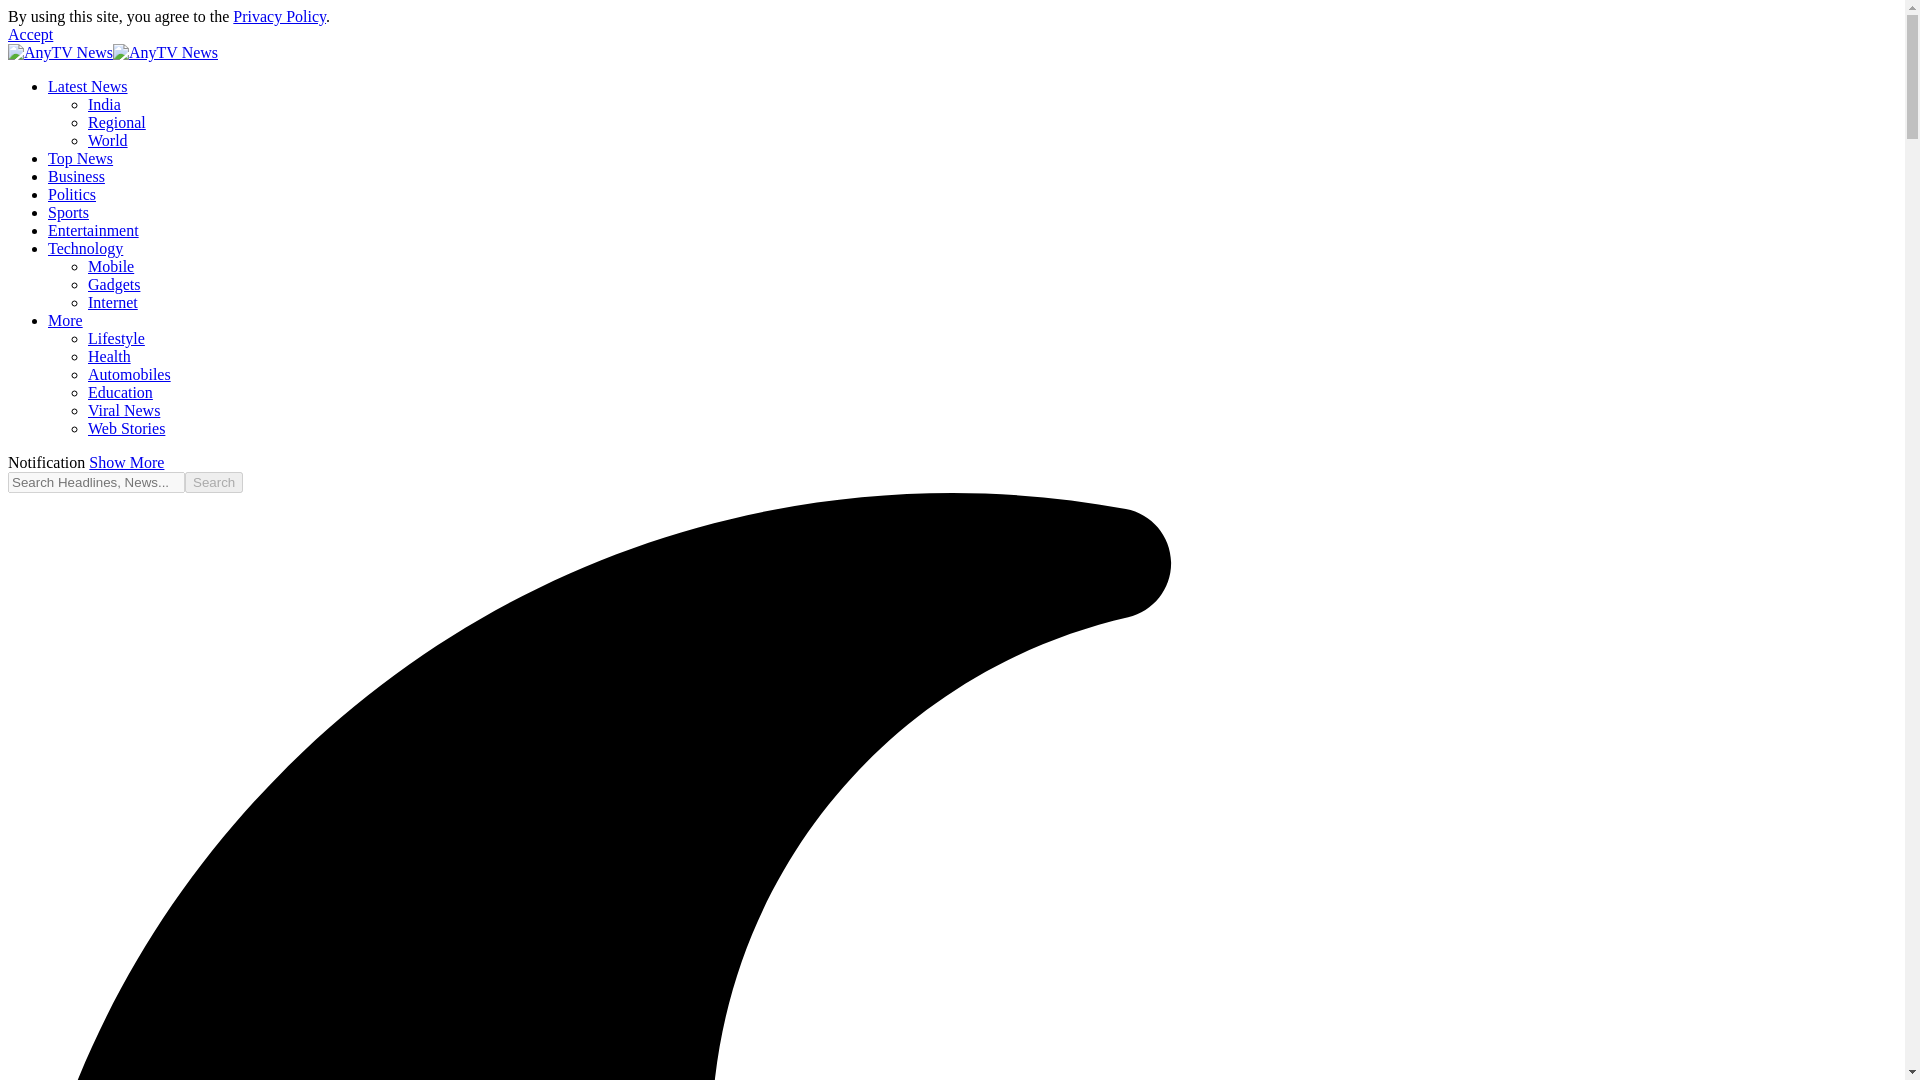 Image resolution: width=1920 pixels, height=1080 pixels. Describe the element at coordinates (88, 86) in the screenshot. I see `Latest News` at that location.